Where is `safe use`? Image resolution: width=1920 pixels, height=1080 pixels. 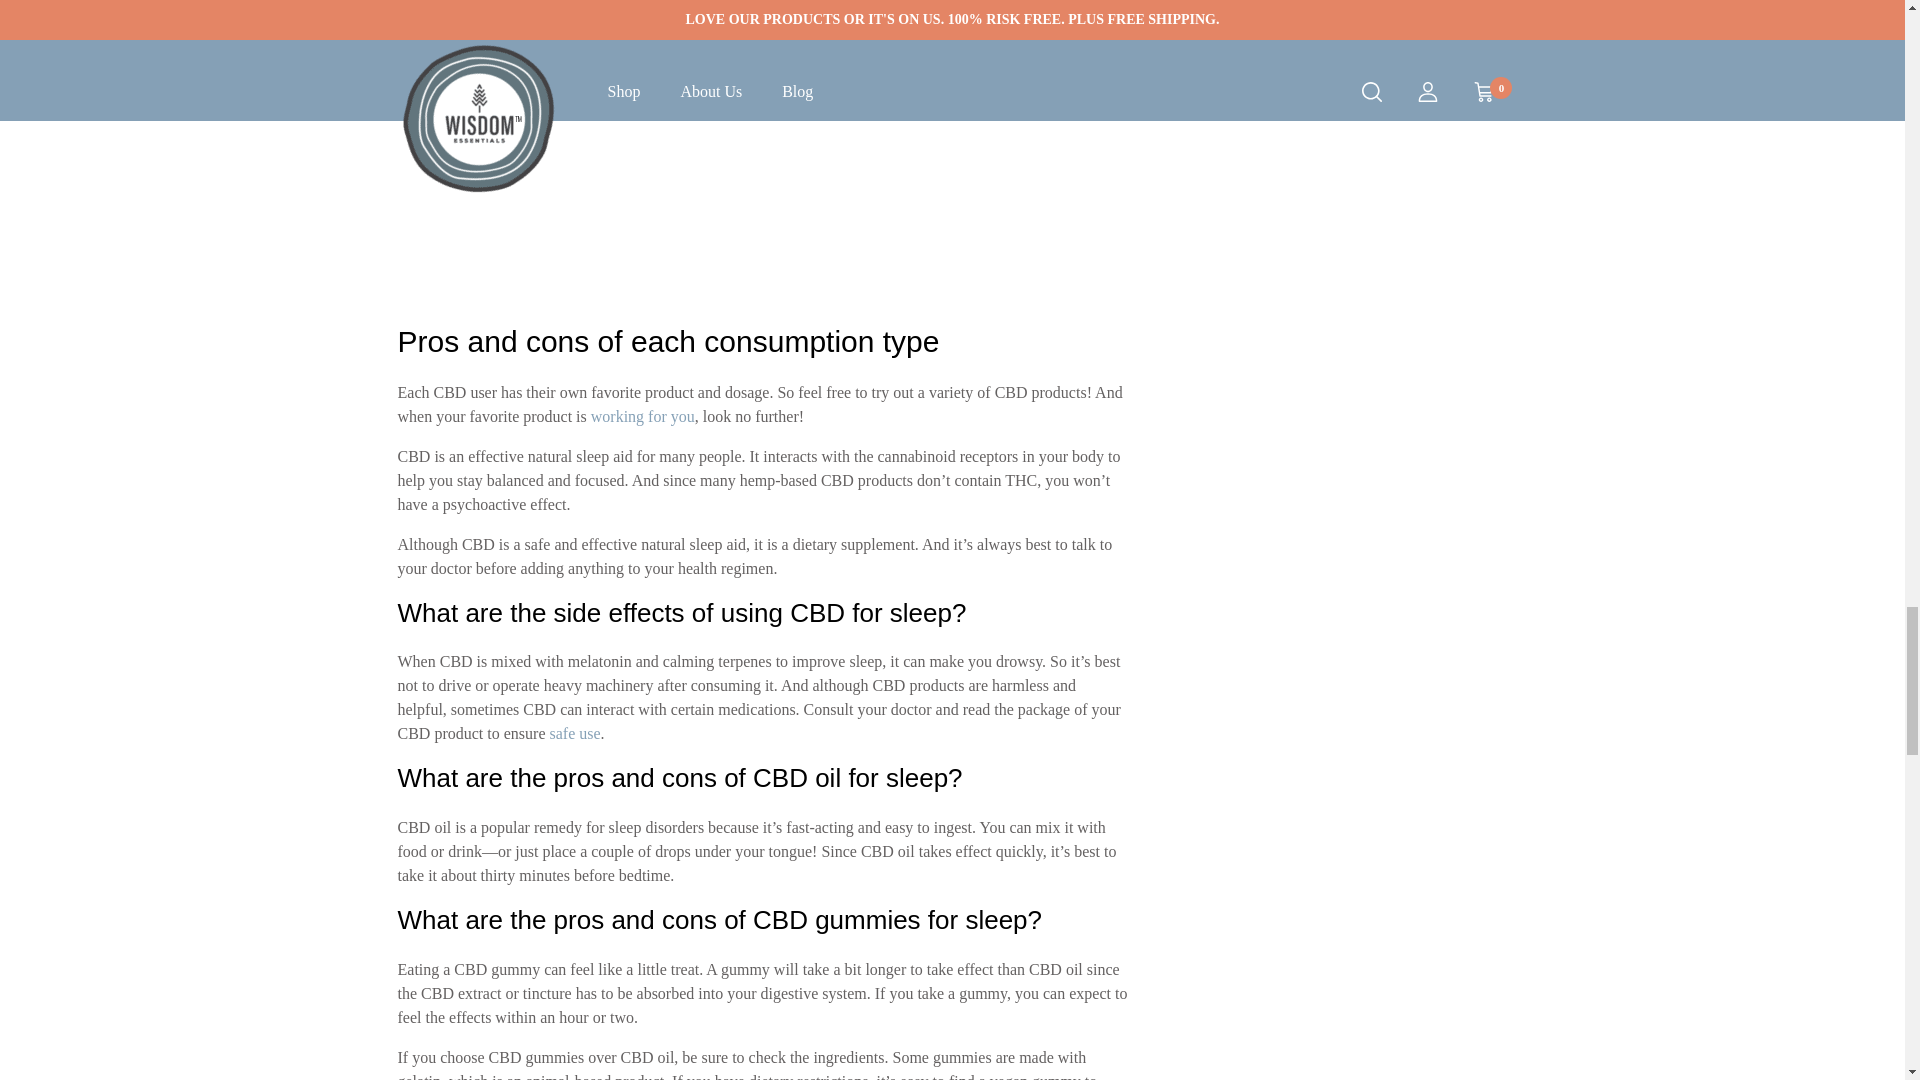 safe use is located at coordinates (574, 732).